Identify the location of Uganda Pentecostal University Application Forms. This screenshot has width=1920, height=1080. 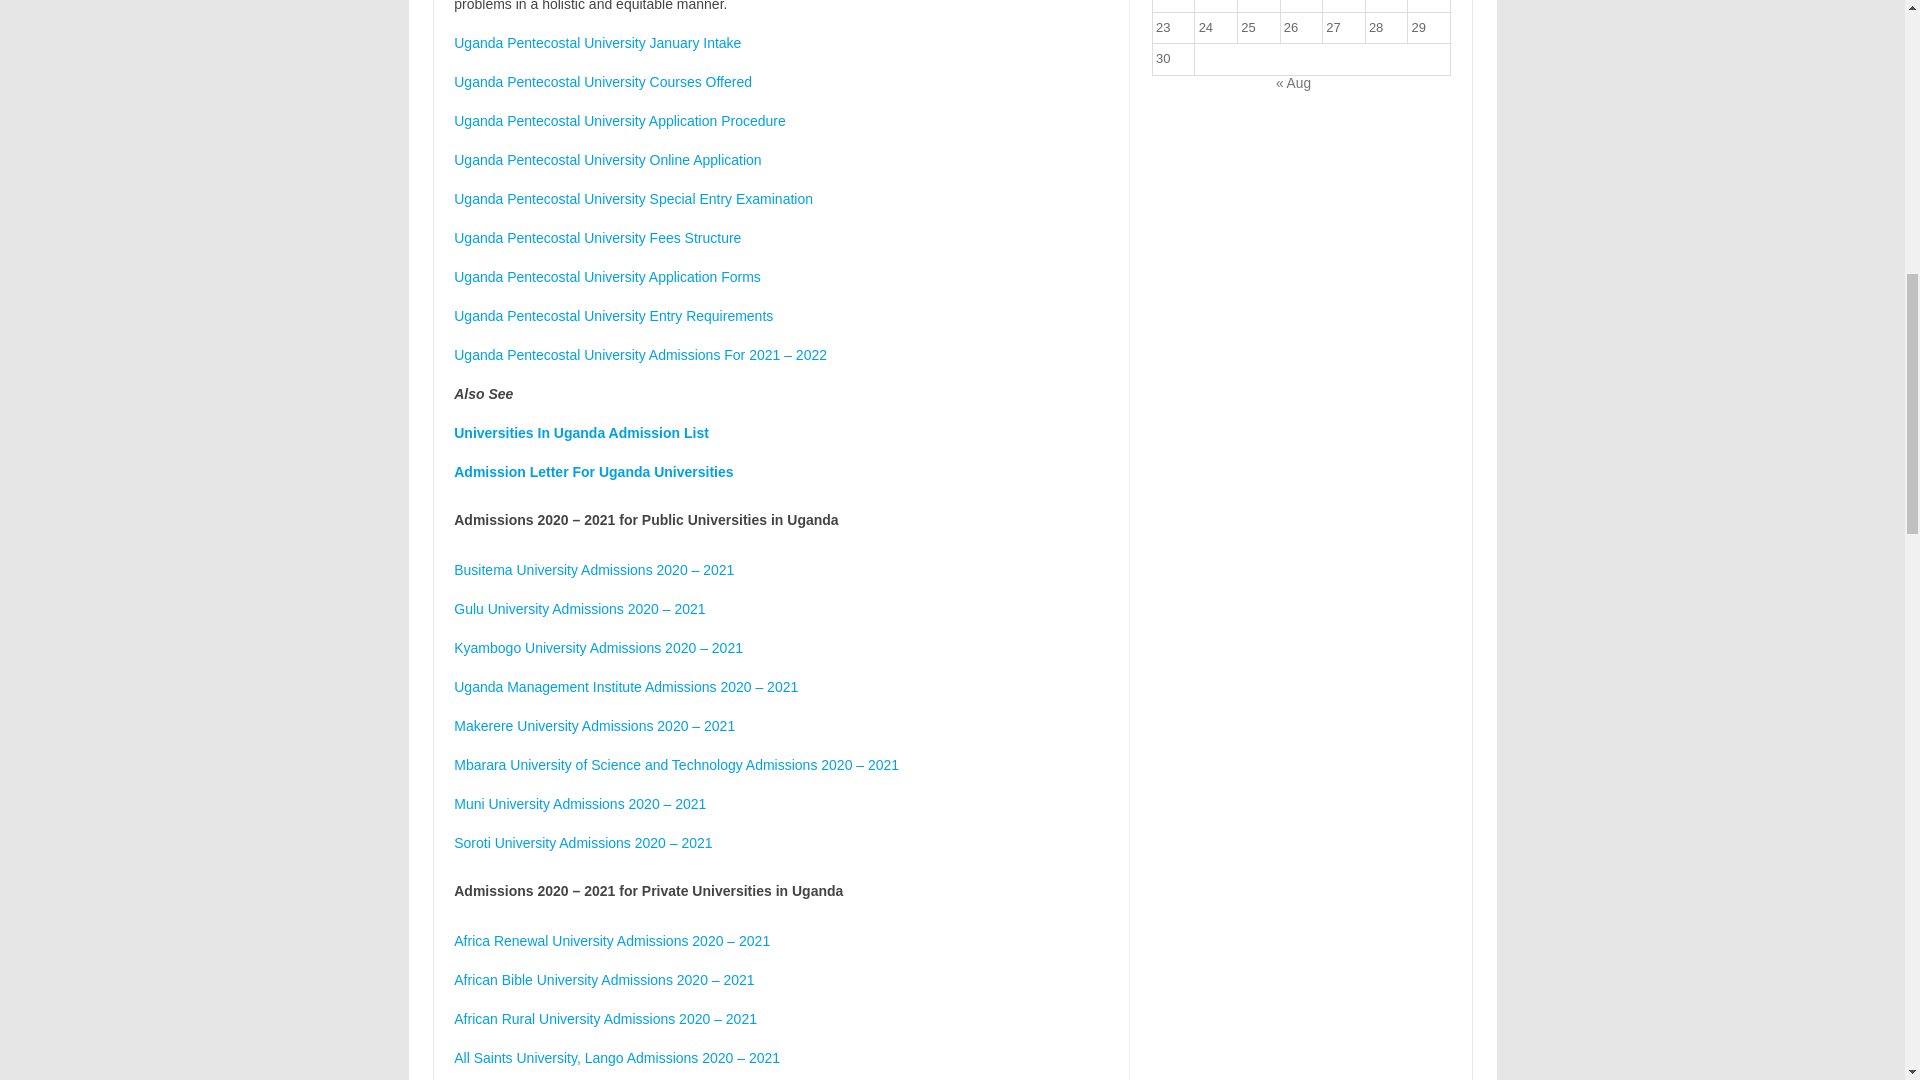
(606, 276).